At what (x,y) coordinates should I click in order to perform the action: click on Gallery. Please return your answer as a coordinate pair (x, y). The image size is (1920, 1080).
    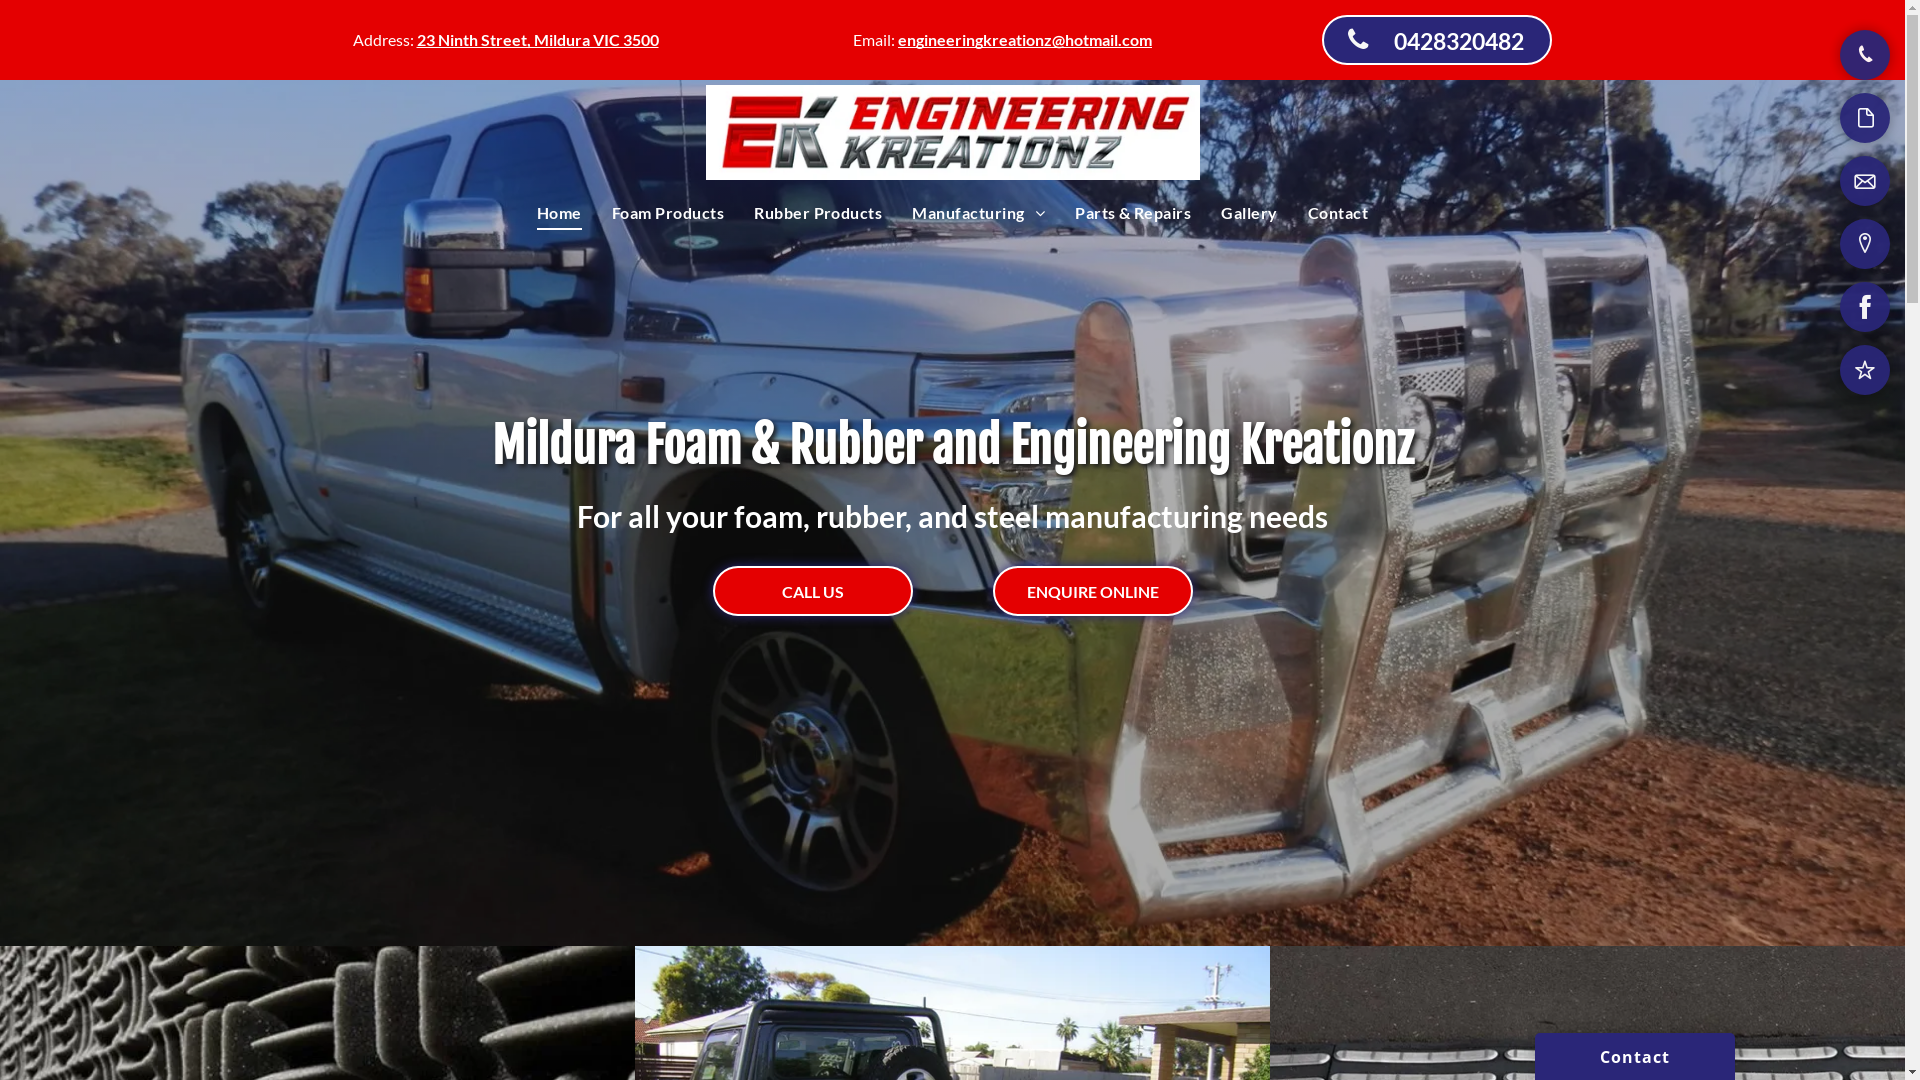
    Looking at the image, I should click on (1249, 213).